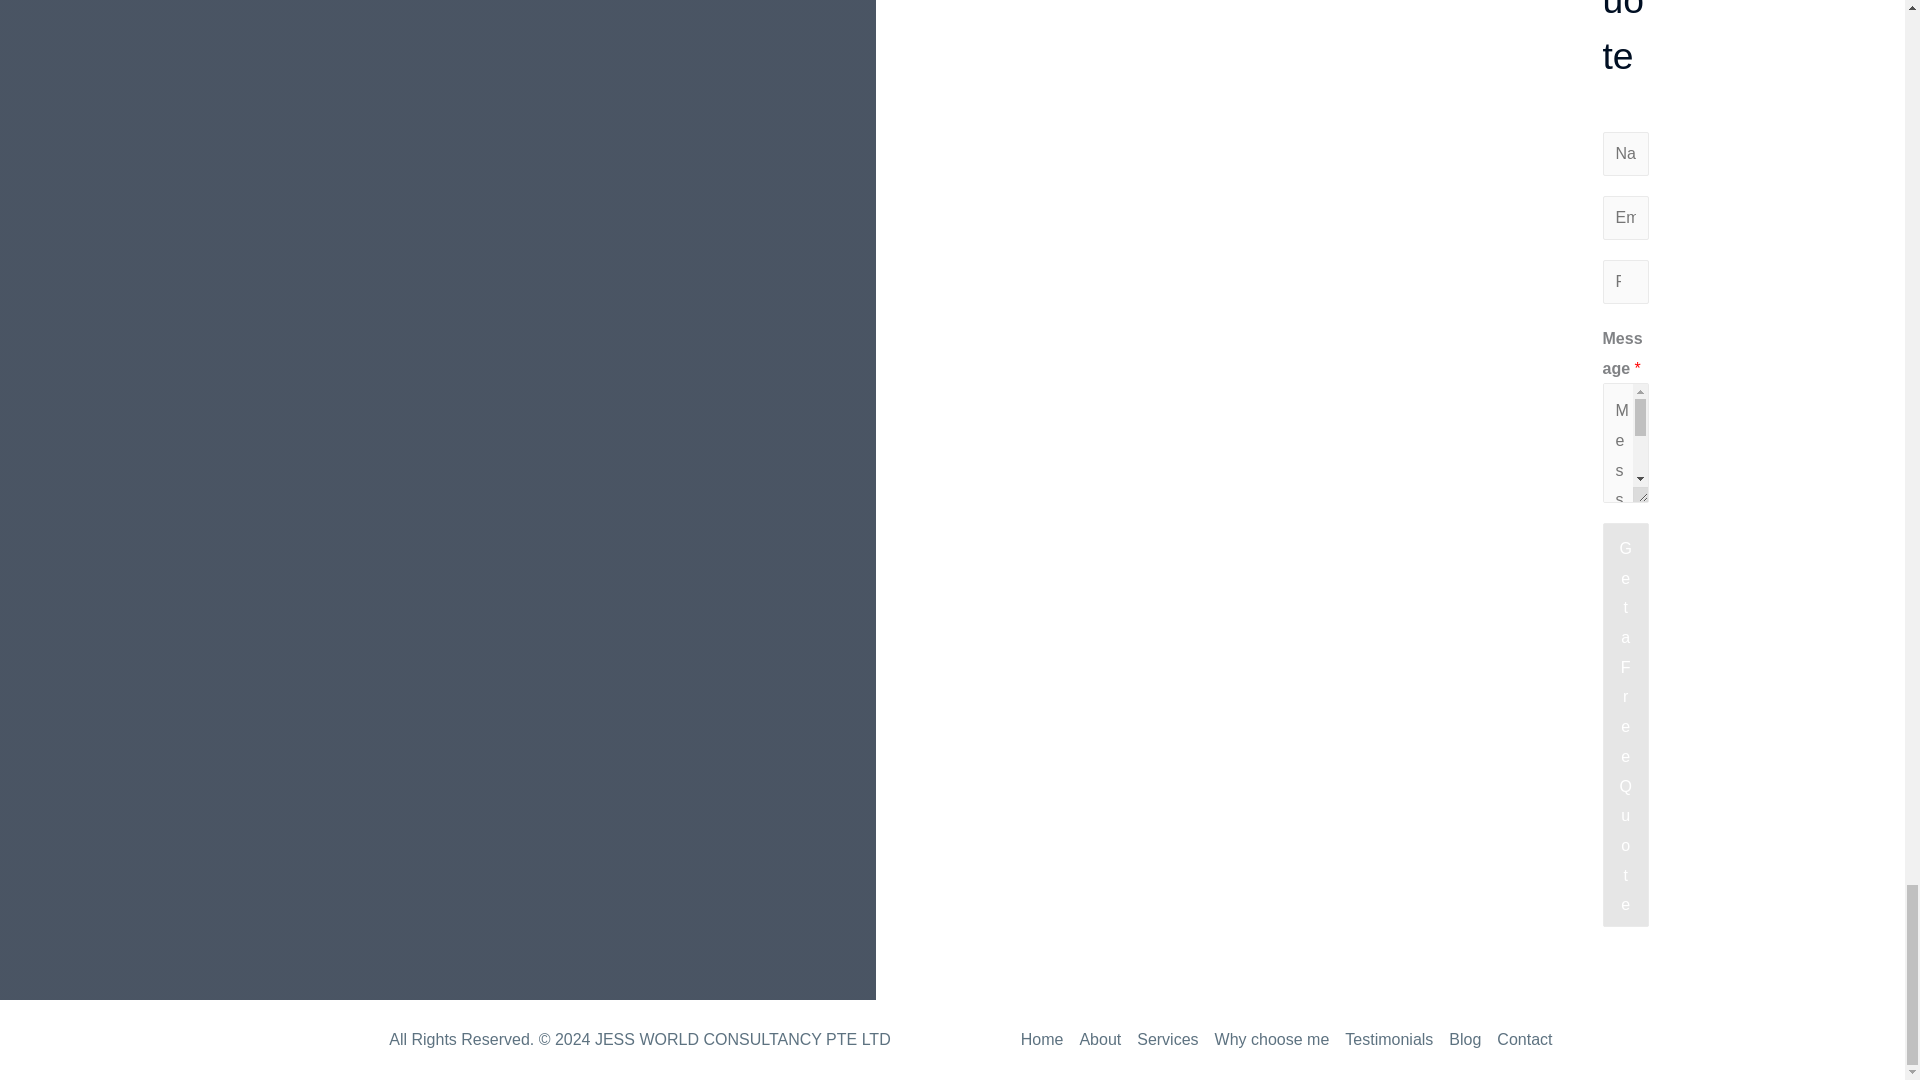  Describe the element at coordinates (1100, 1039) in the screenshot. I see `About` at that location.